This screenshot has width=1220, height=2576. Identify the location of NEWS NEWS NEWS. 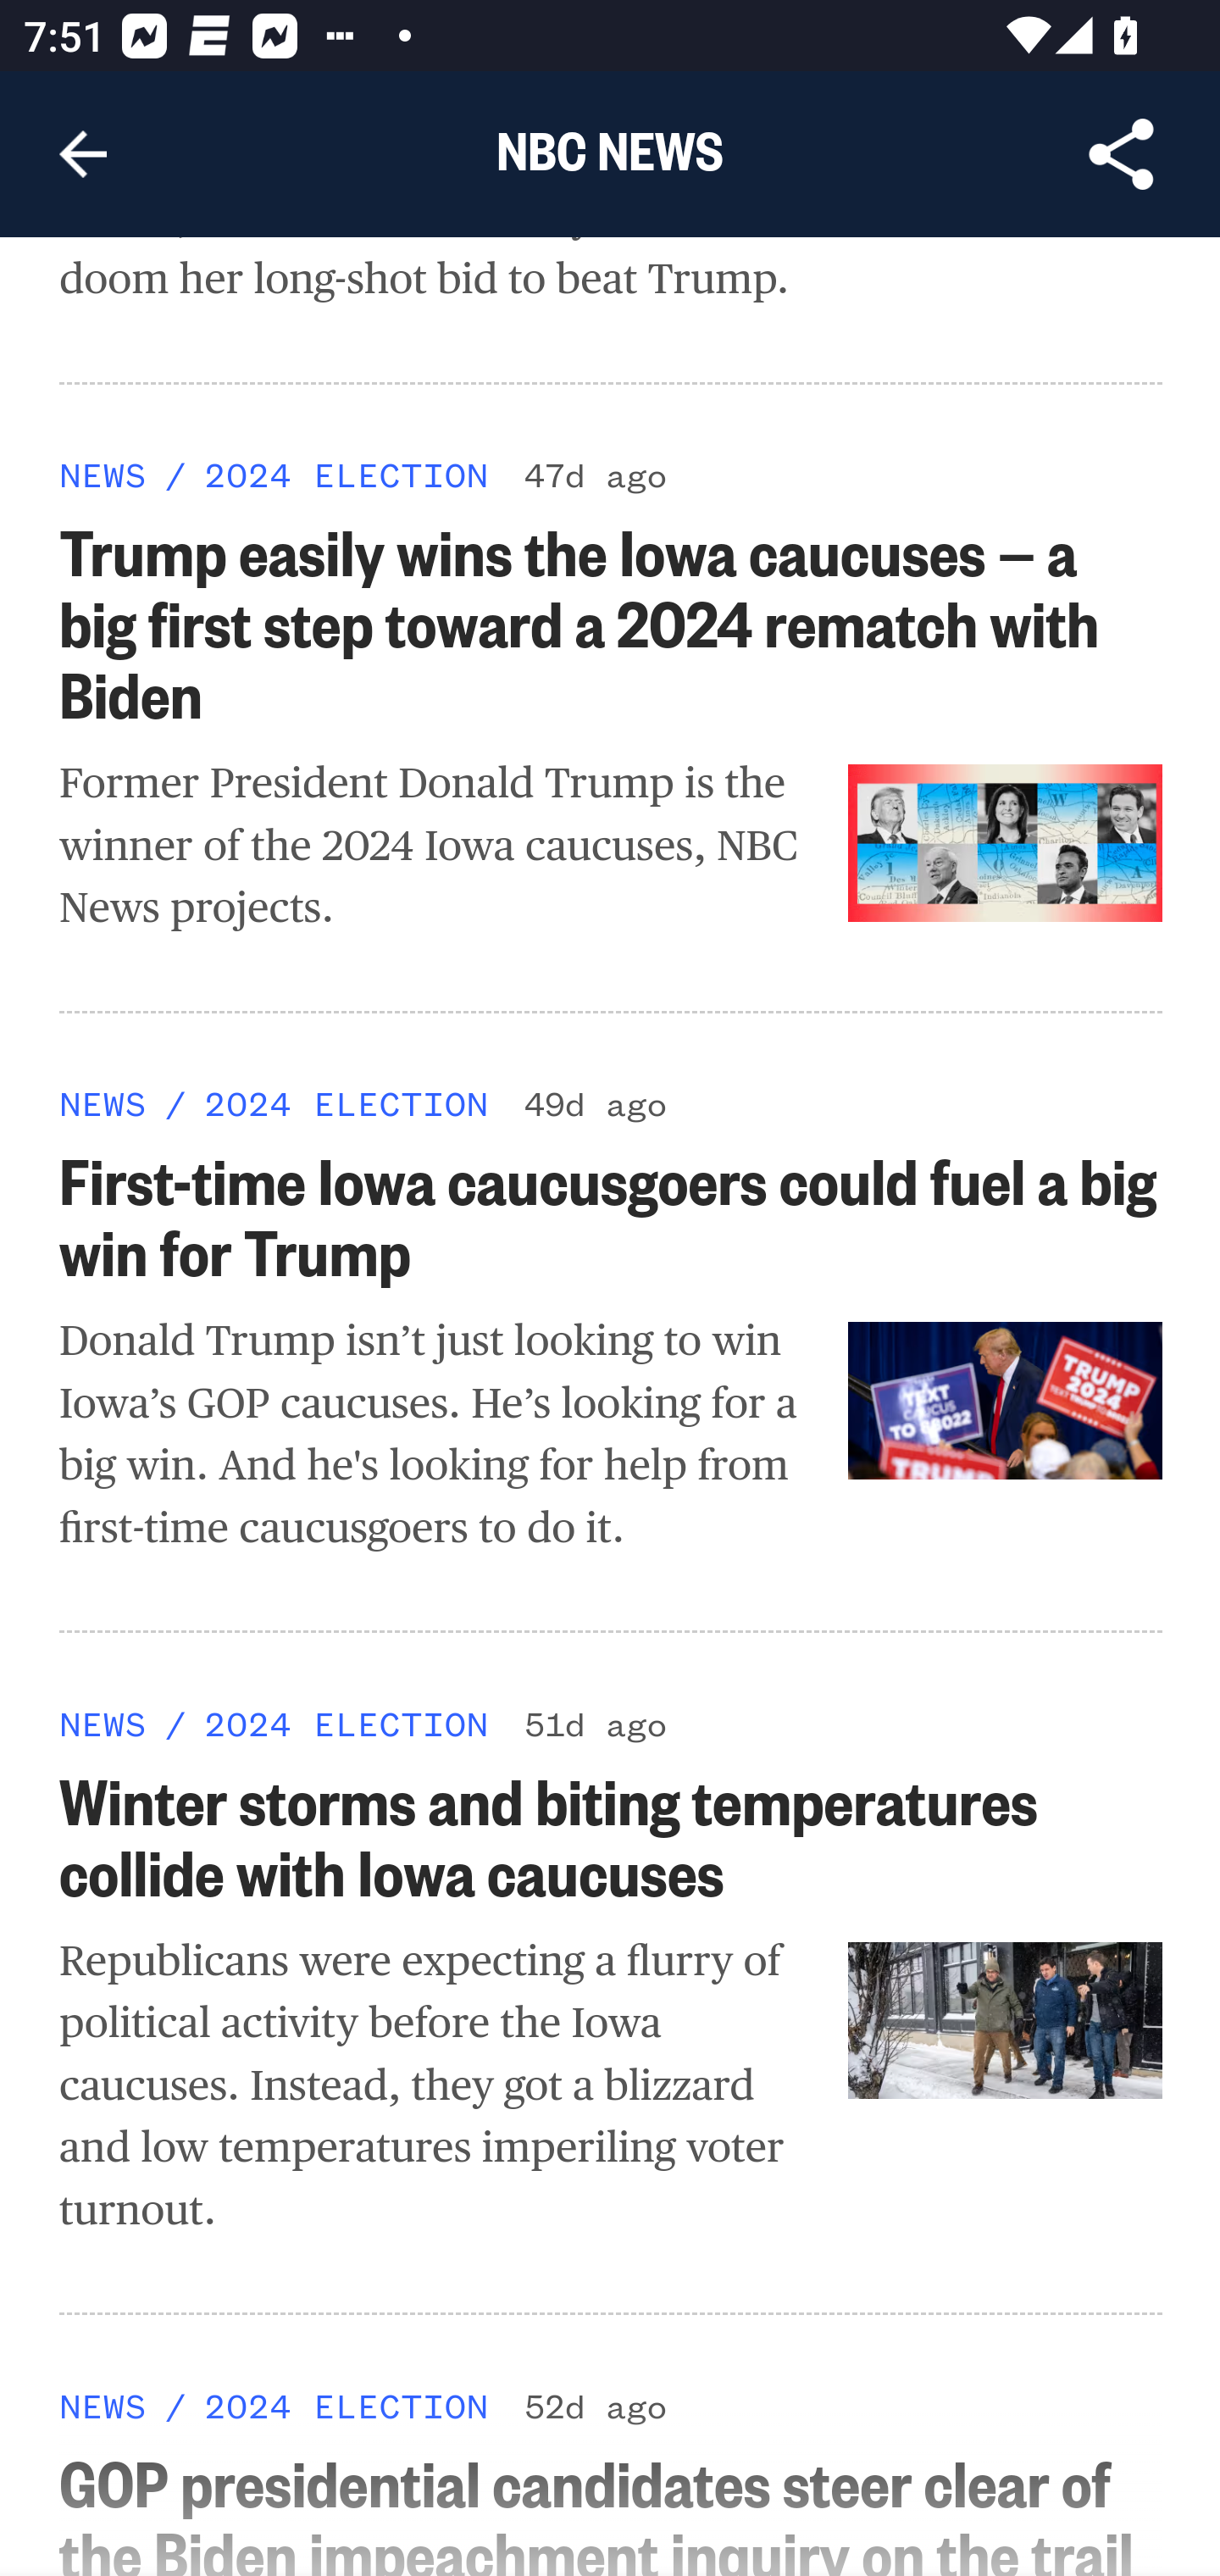
(103, 2406).